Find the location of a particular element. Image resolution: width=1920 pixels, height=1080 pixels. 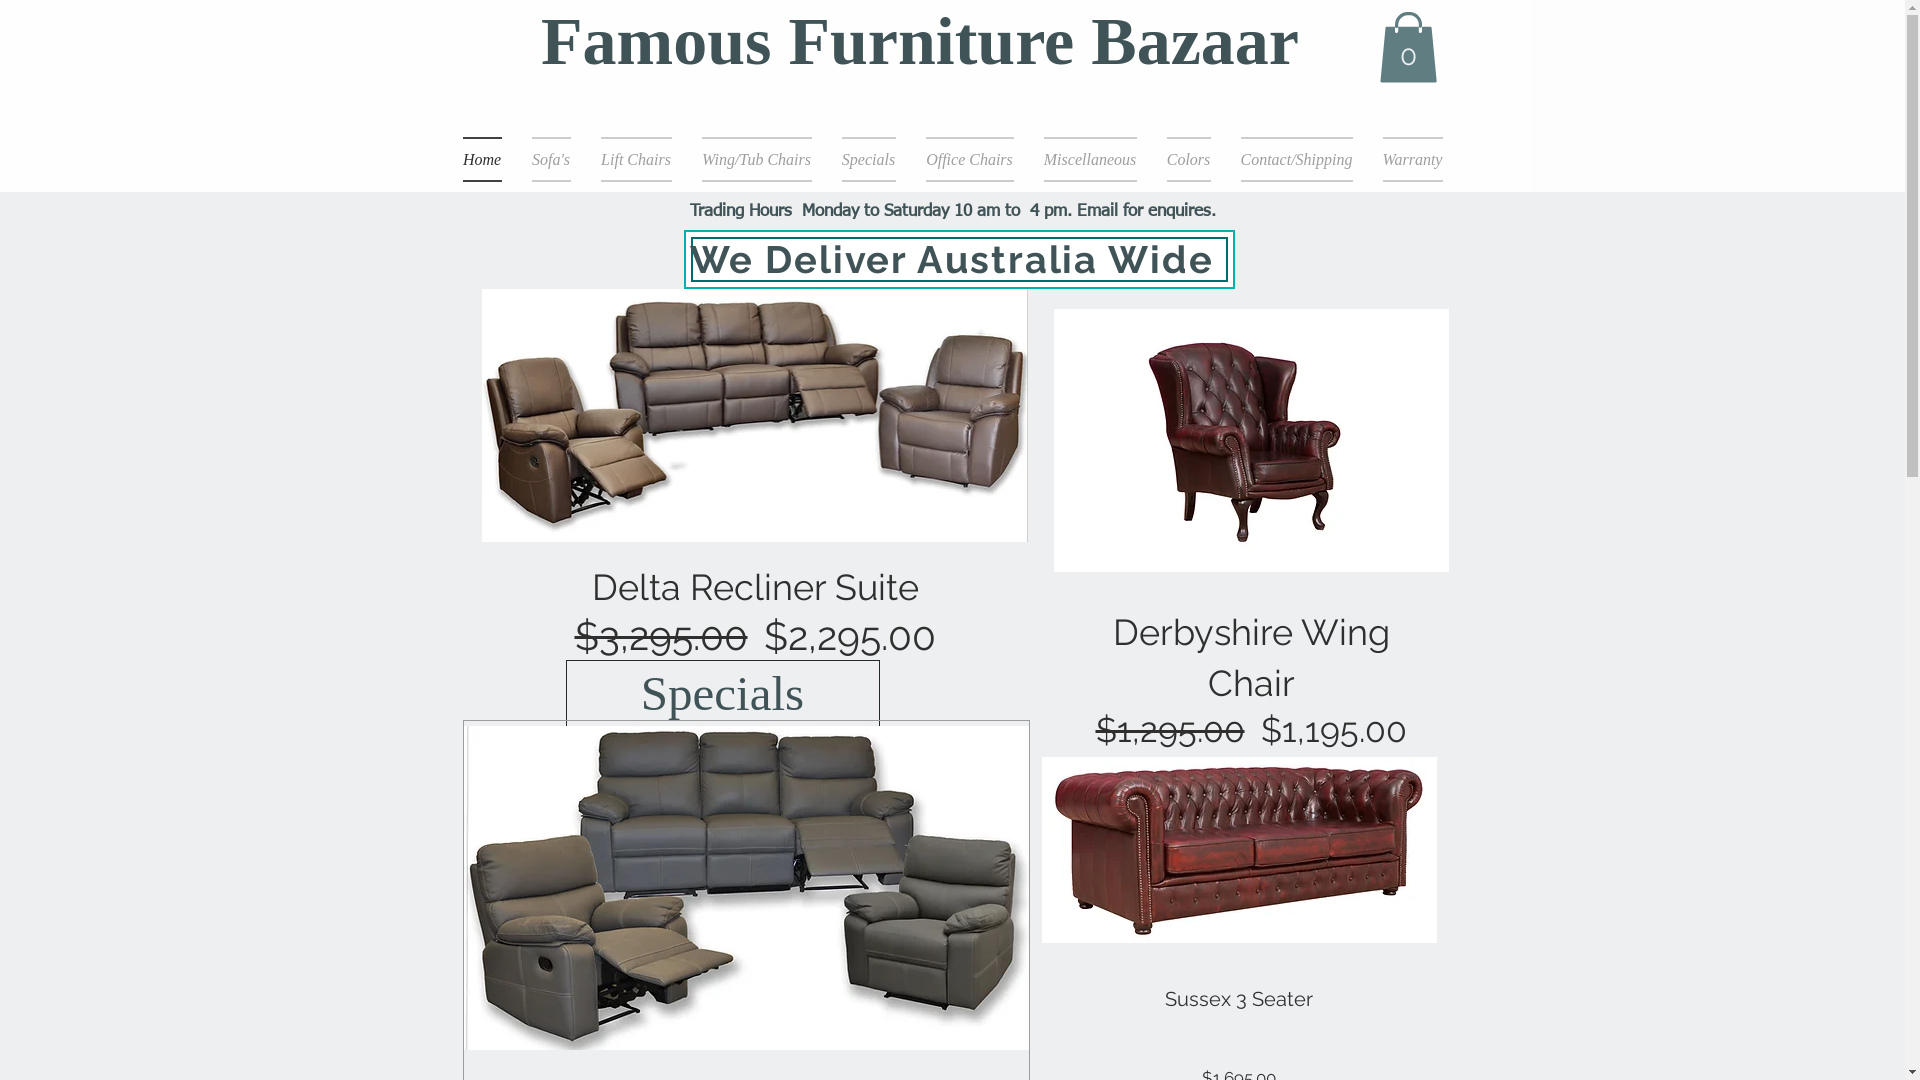

Wing/Tub Chairs is located at coordinates (756, 160).